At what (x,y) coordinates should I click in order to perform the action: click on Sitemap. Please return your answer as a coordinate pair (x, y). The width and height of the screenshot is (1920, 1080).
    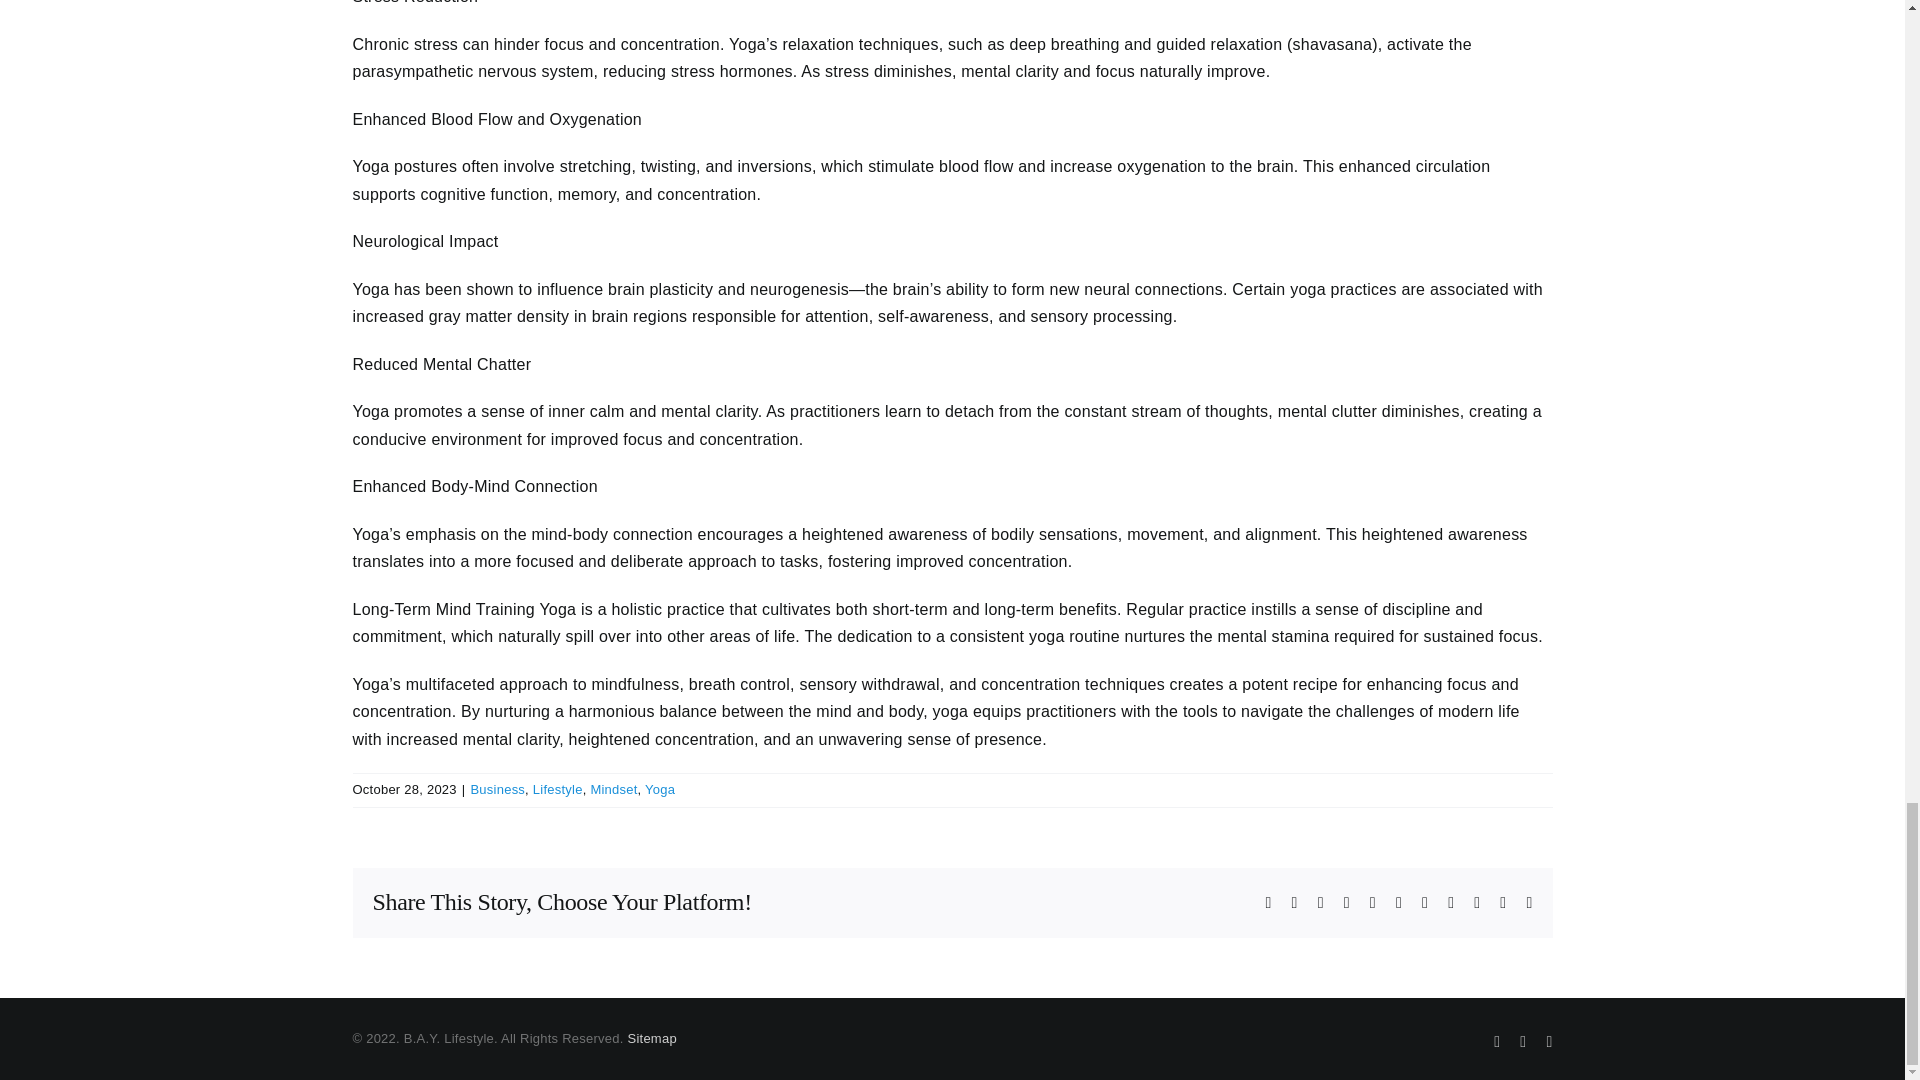
    Looking at the image, I should click on (651, 1038).